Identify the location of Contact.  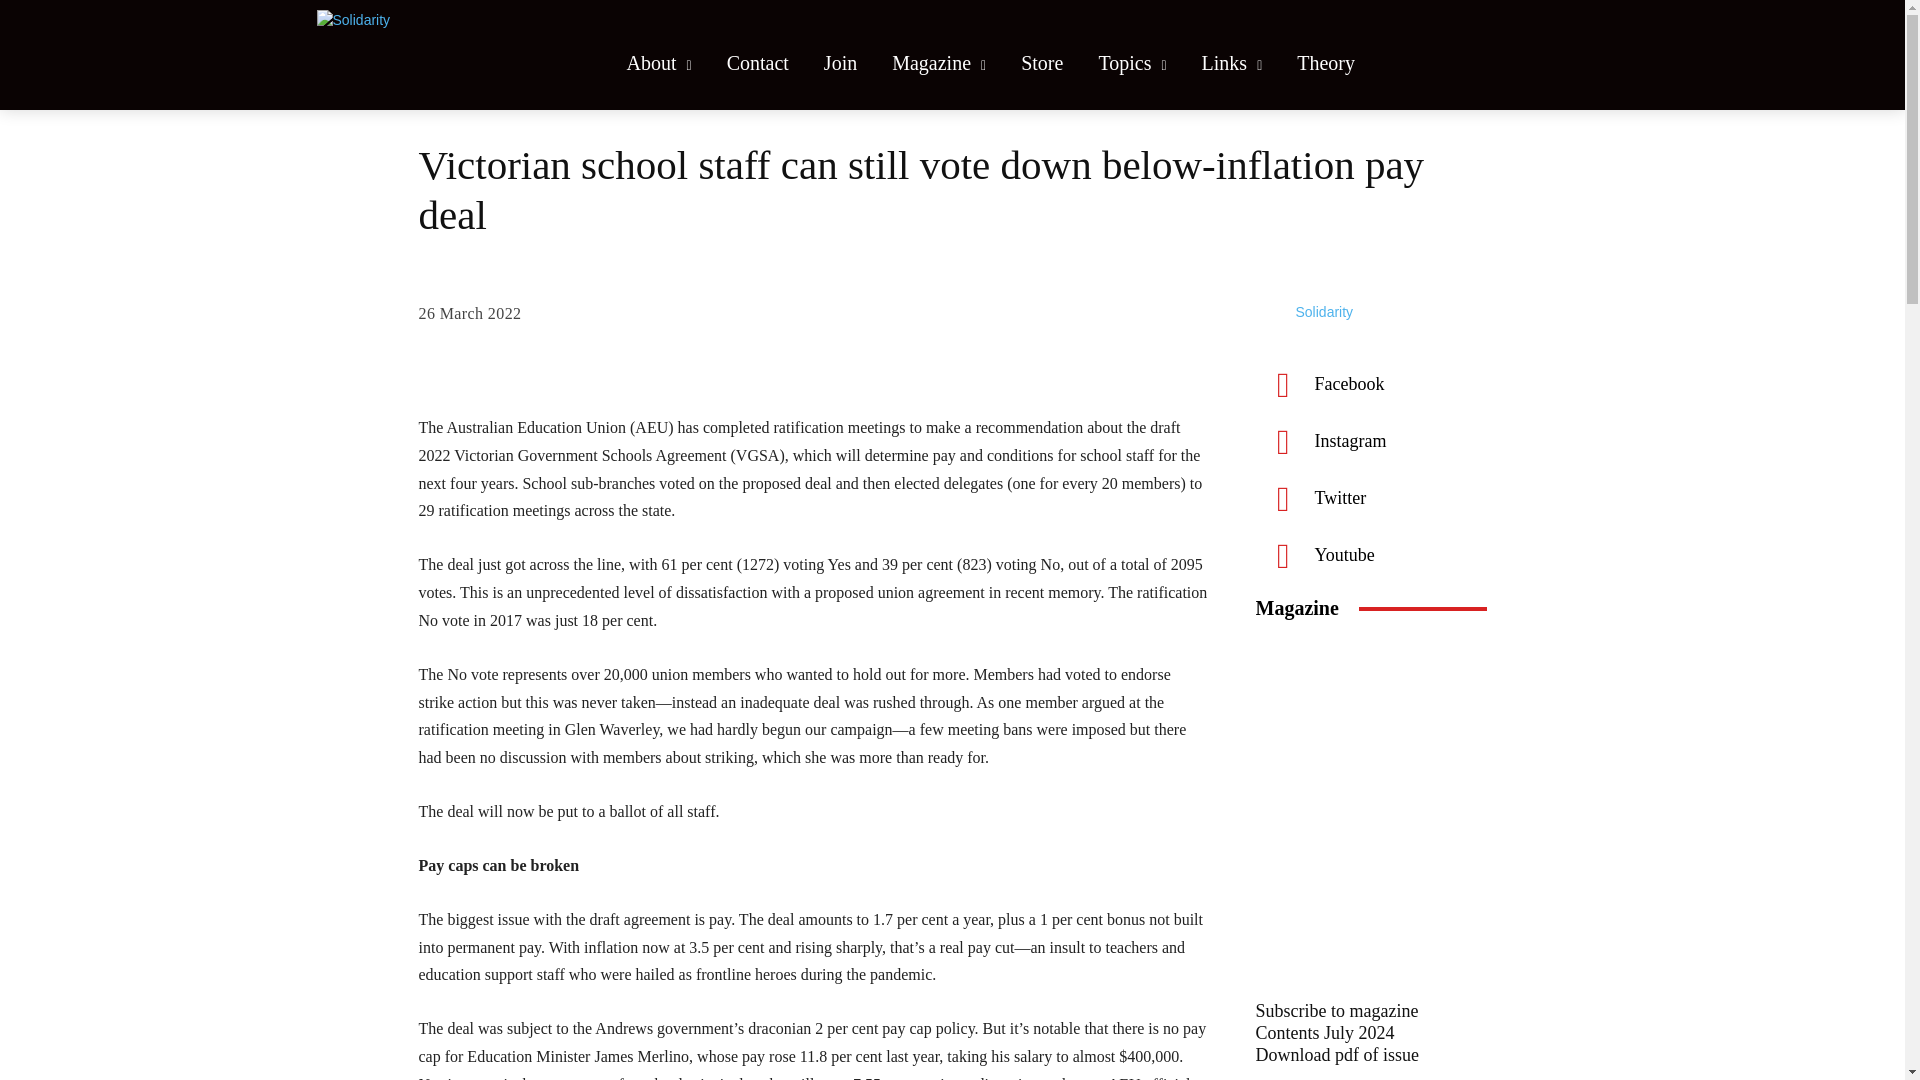
(758, 63).